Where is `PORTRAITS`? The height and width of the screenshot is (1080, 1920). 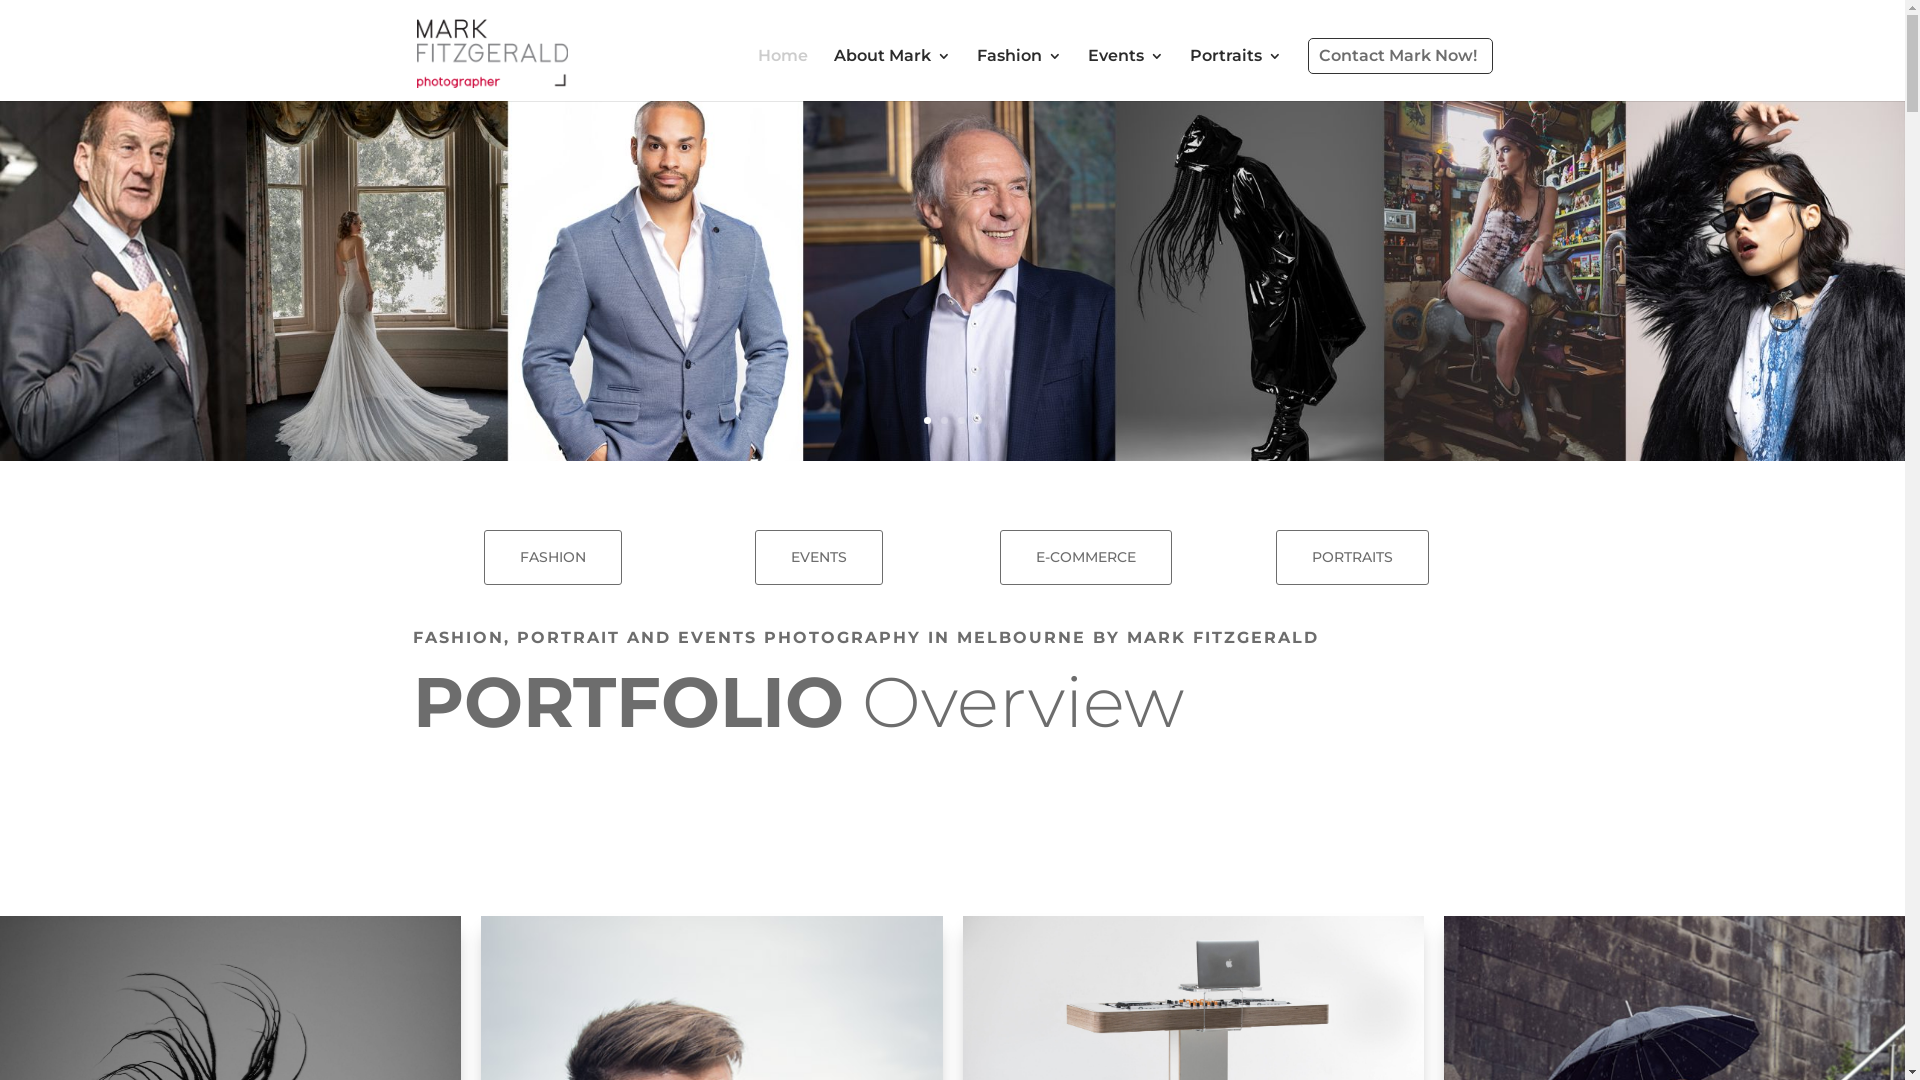 PORTRAITS is located at coordinates (1352, 558).